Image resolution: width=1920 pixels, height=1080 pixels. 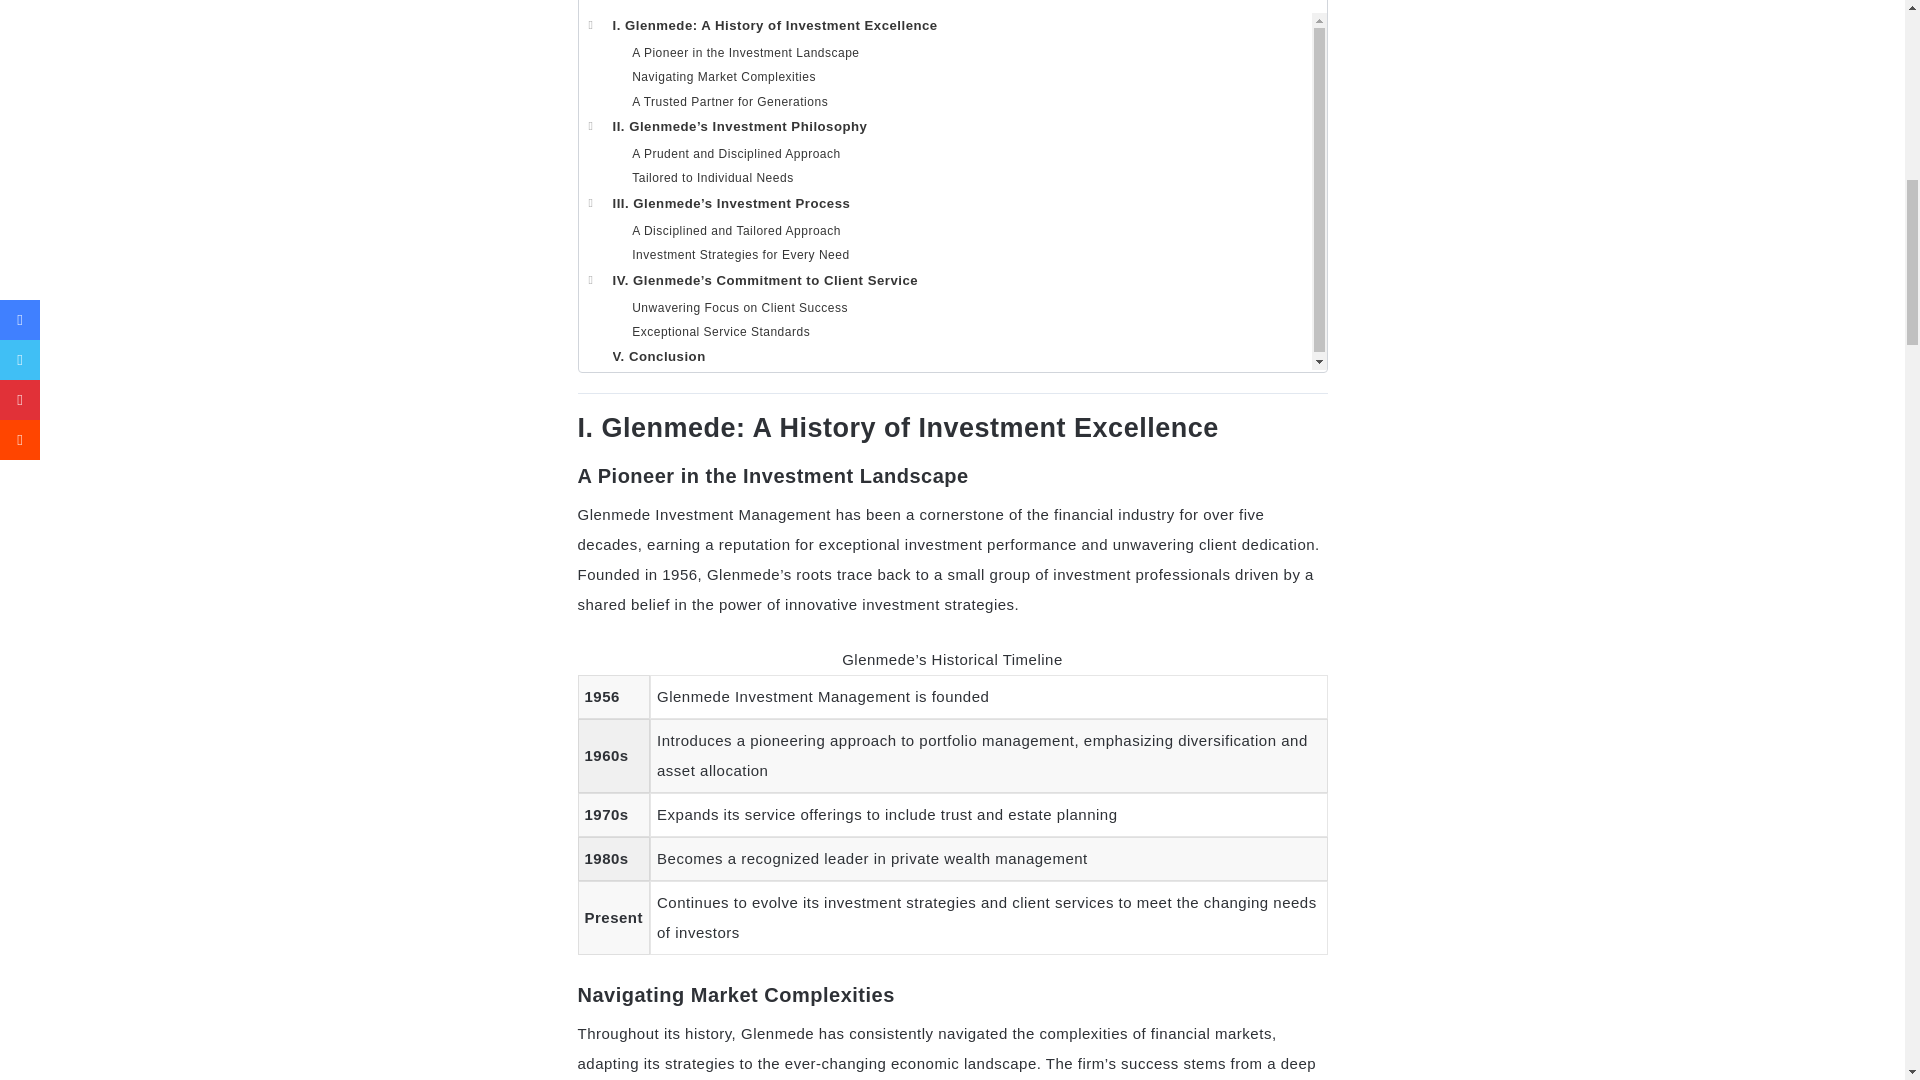 I want to click on A Pioneer in the Investment Landscape, so click(x=944, y=52).